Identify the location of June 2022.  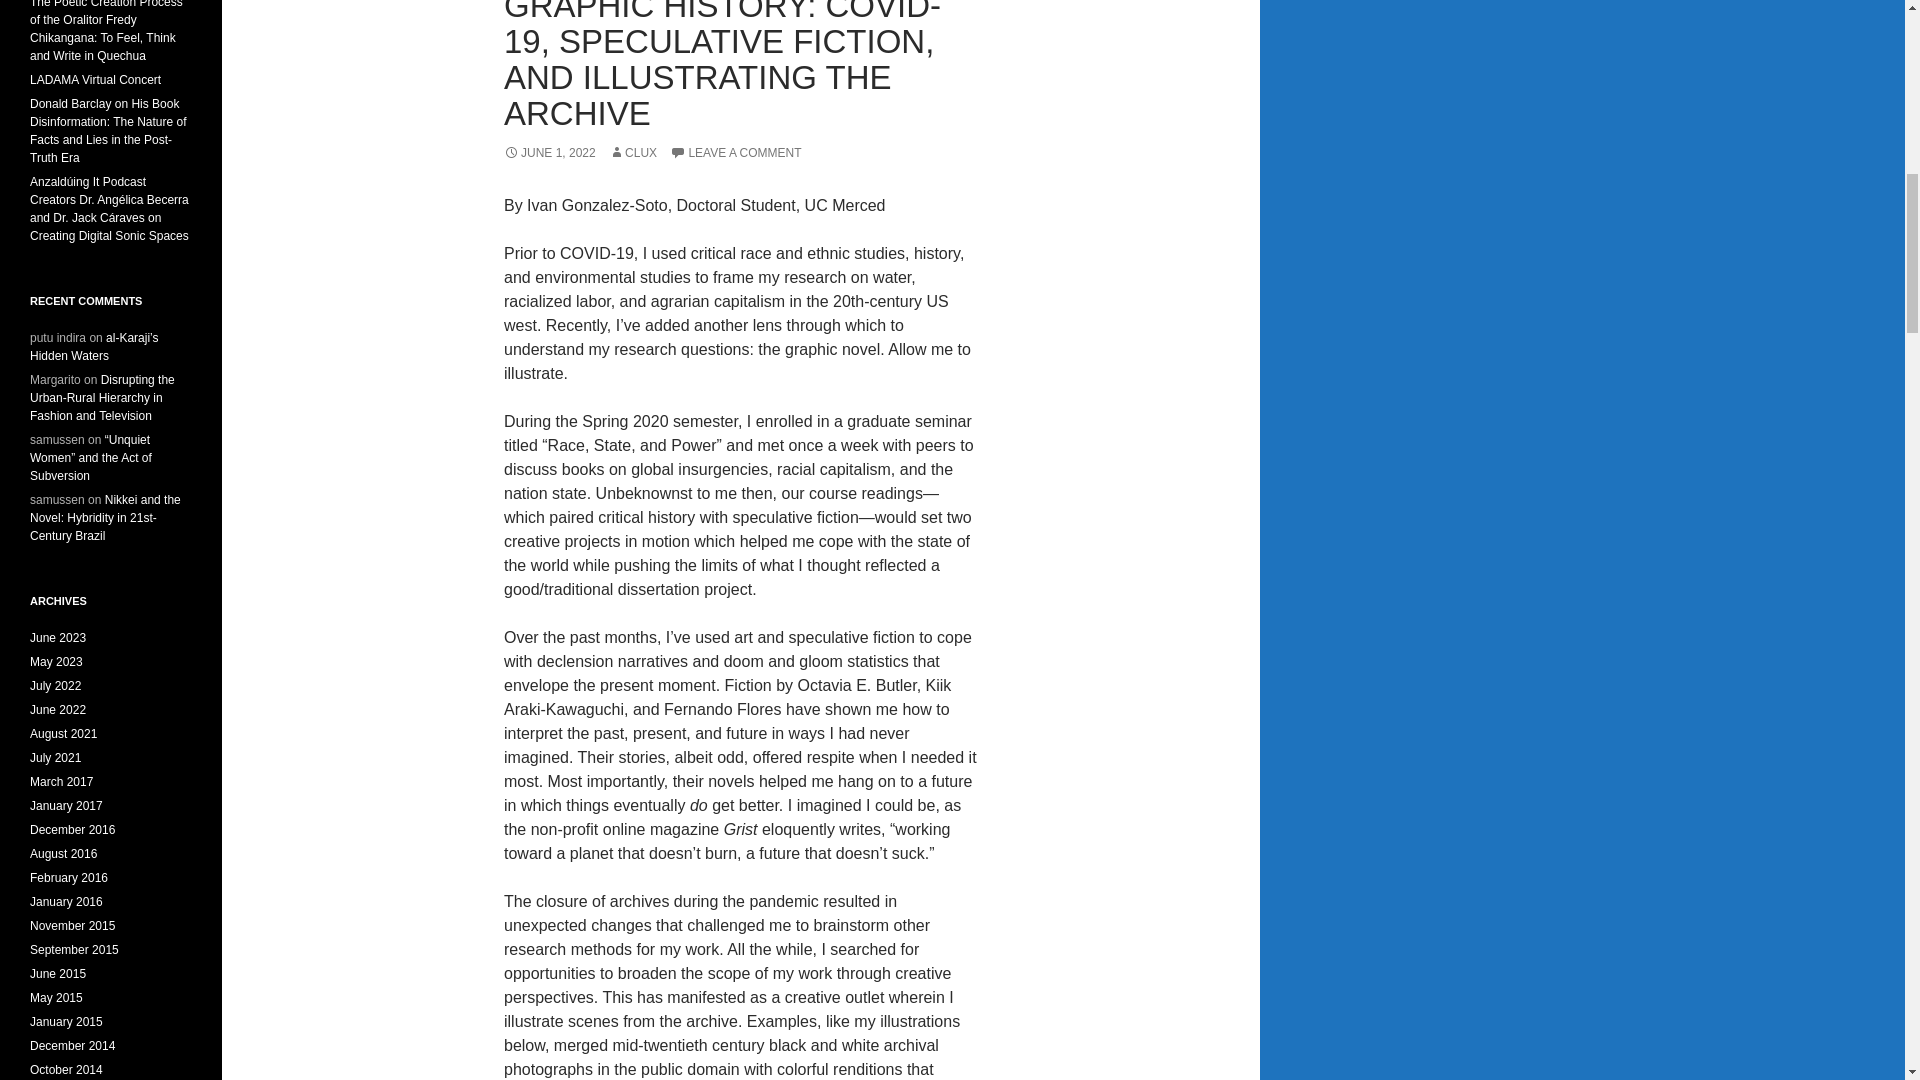
(58, 710).